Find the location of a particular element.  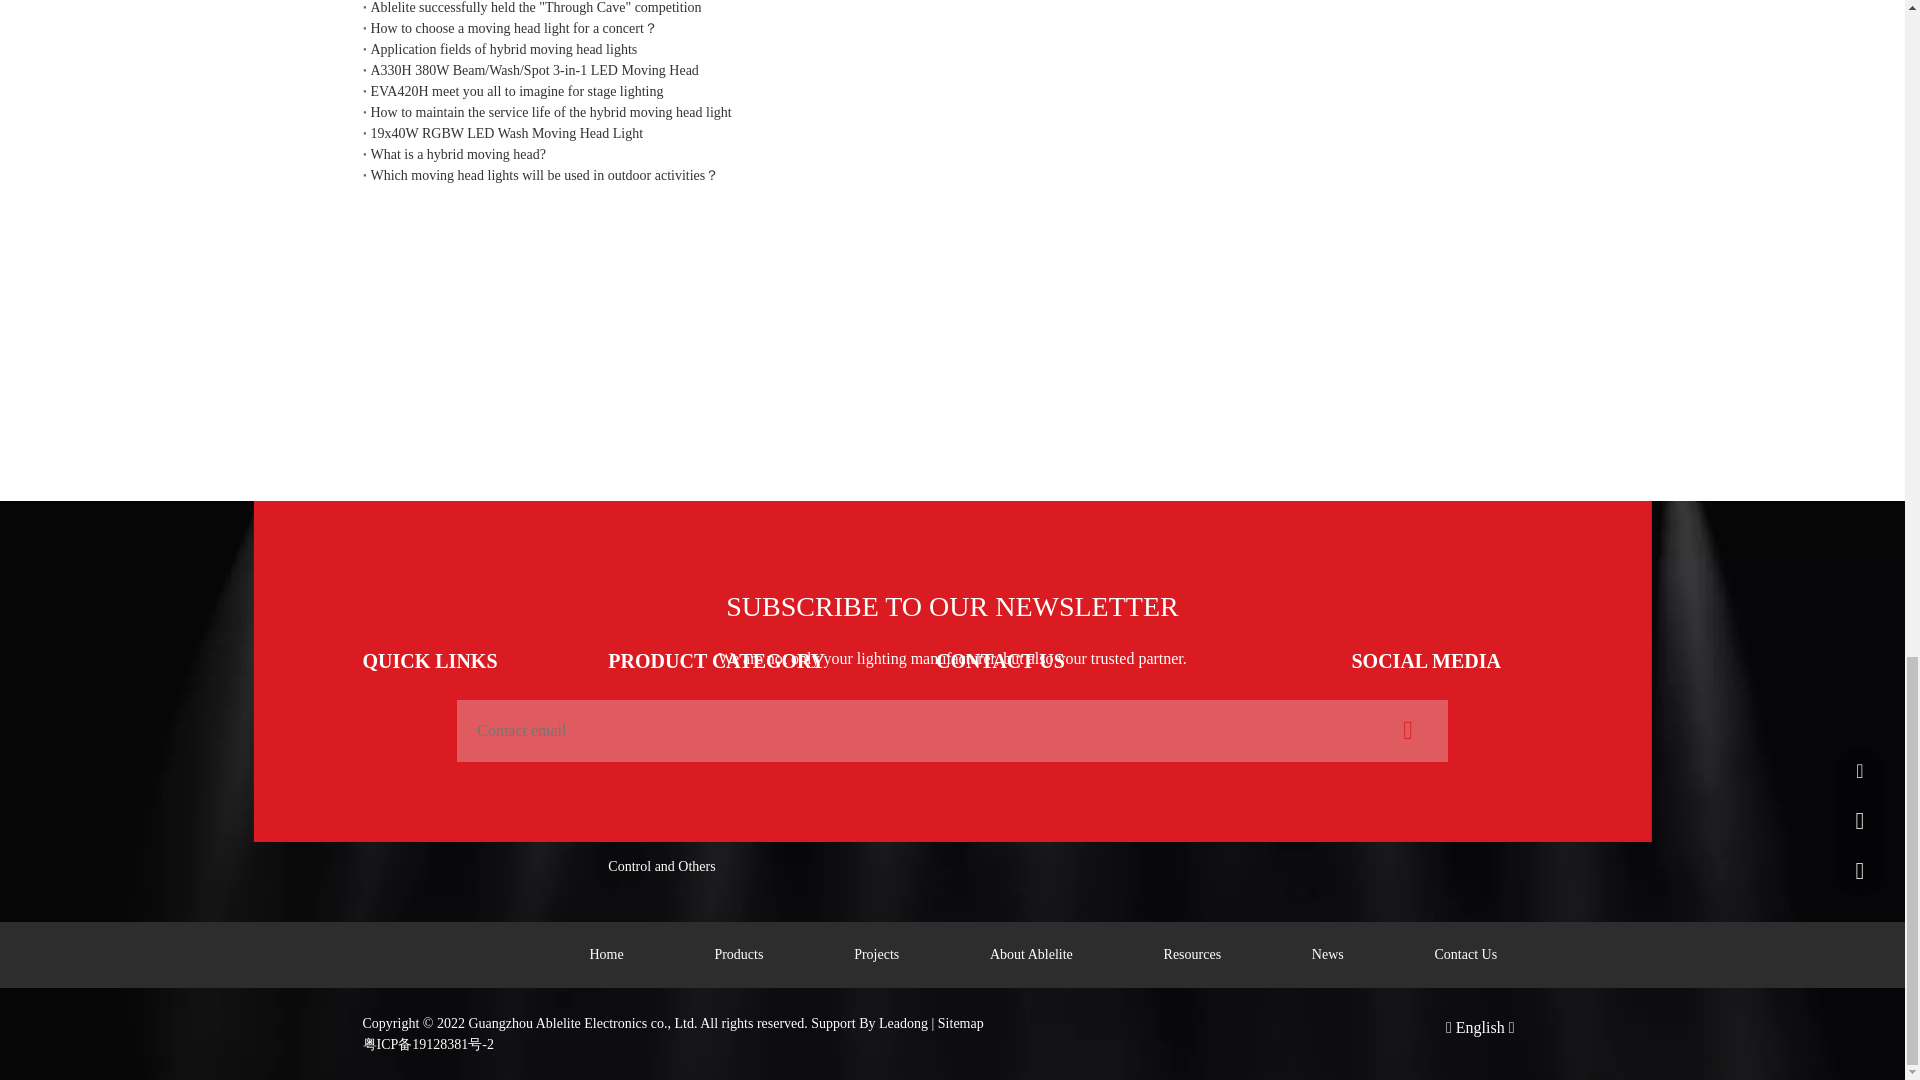

EVA420H meet you all to imagine for stage lighting is located at coordinates (952, 91).